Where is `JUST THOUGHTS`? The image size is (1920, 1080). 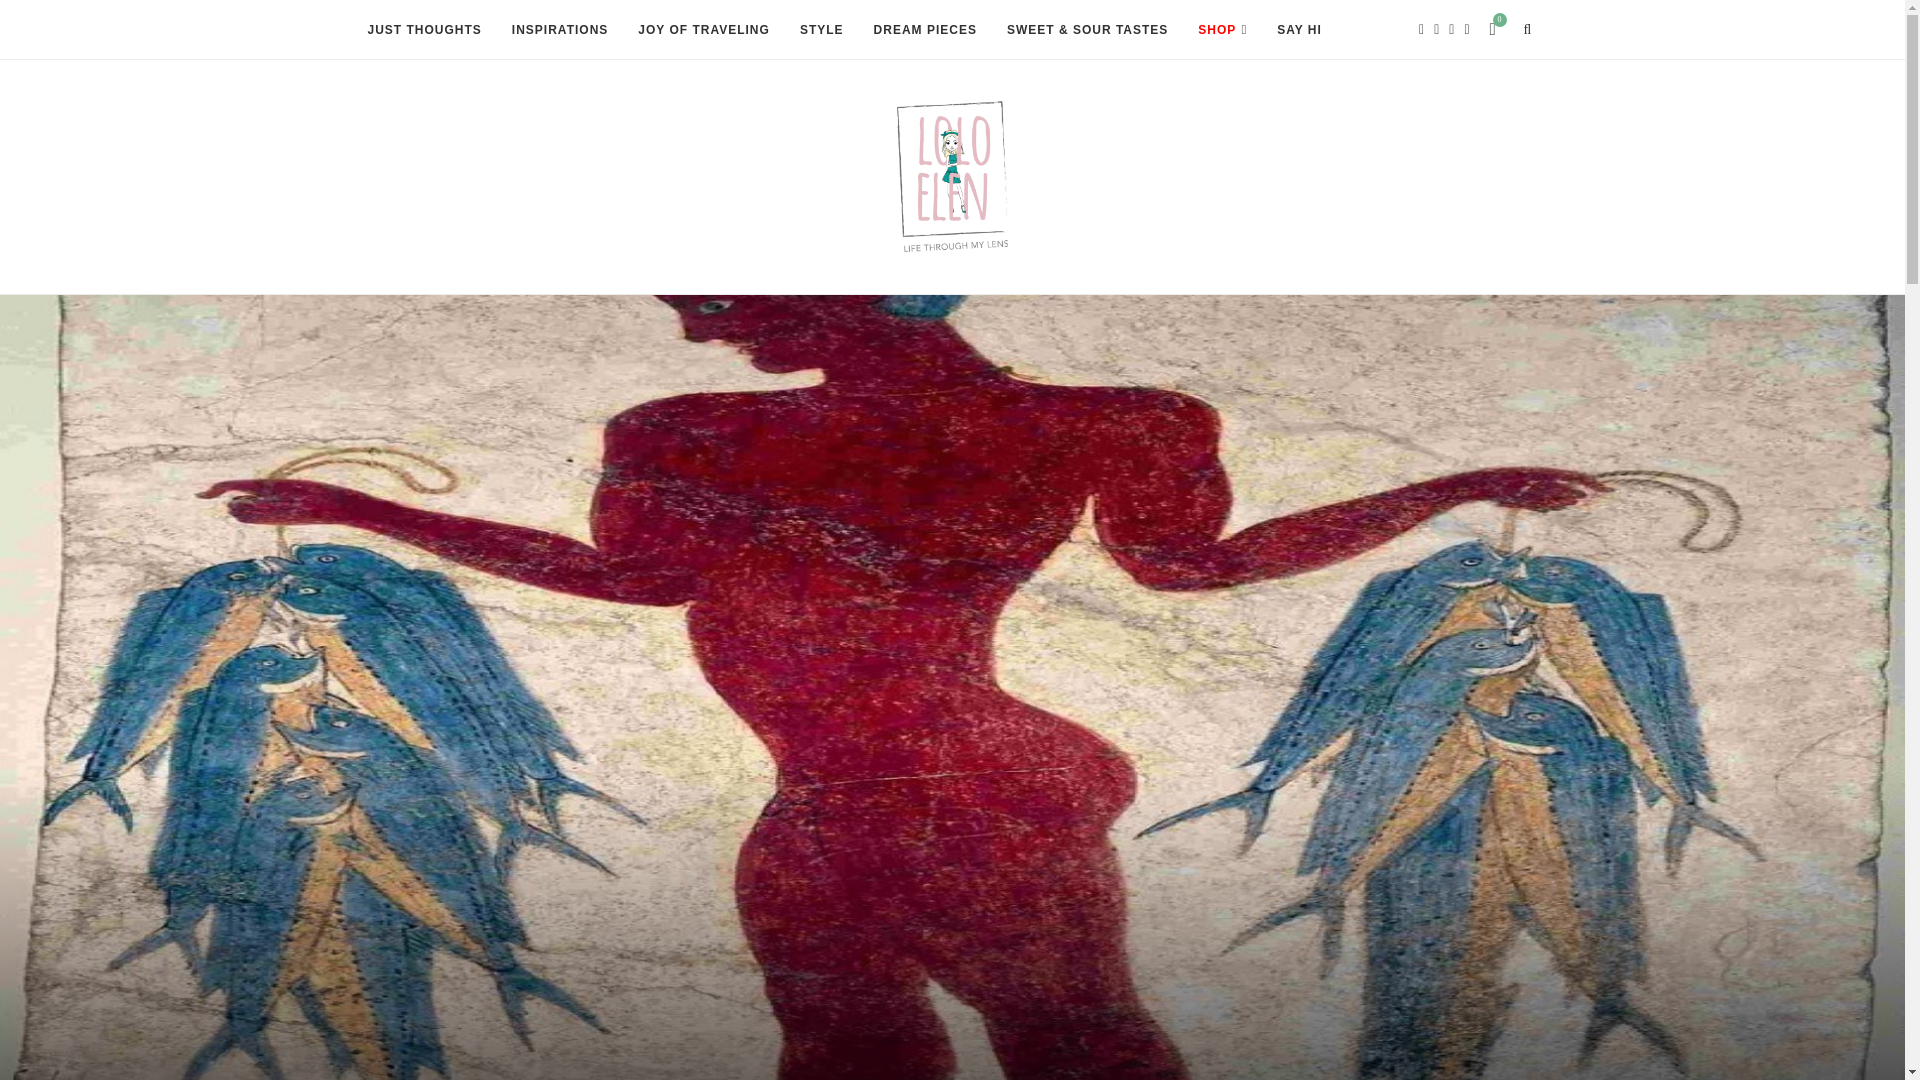
JUST THOUGHTS is located at coordinates (424, 30).